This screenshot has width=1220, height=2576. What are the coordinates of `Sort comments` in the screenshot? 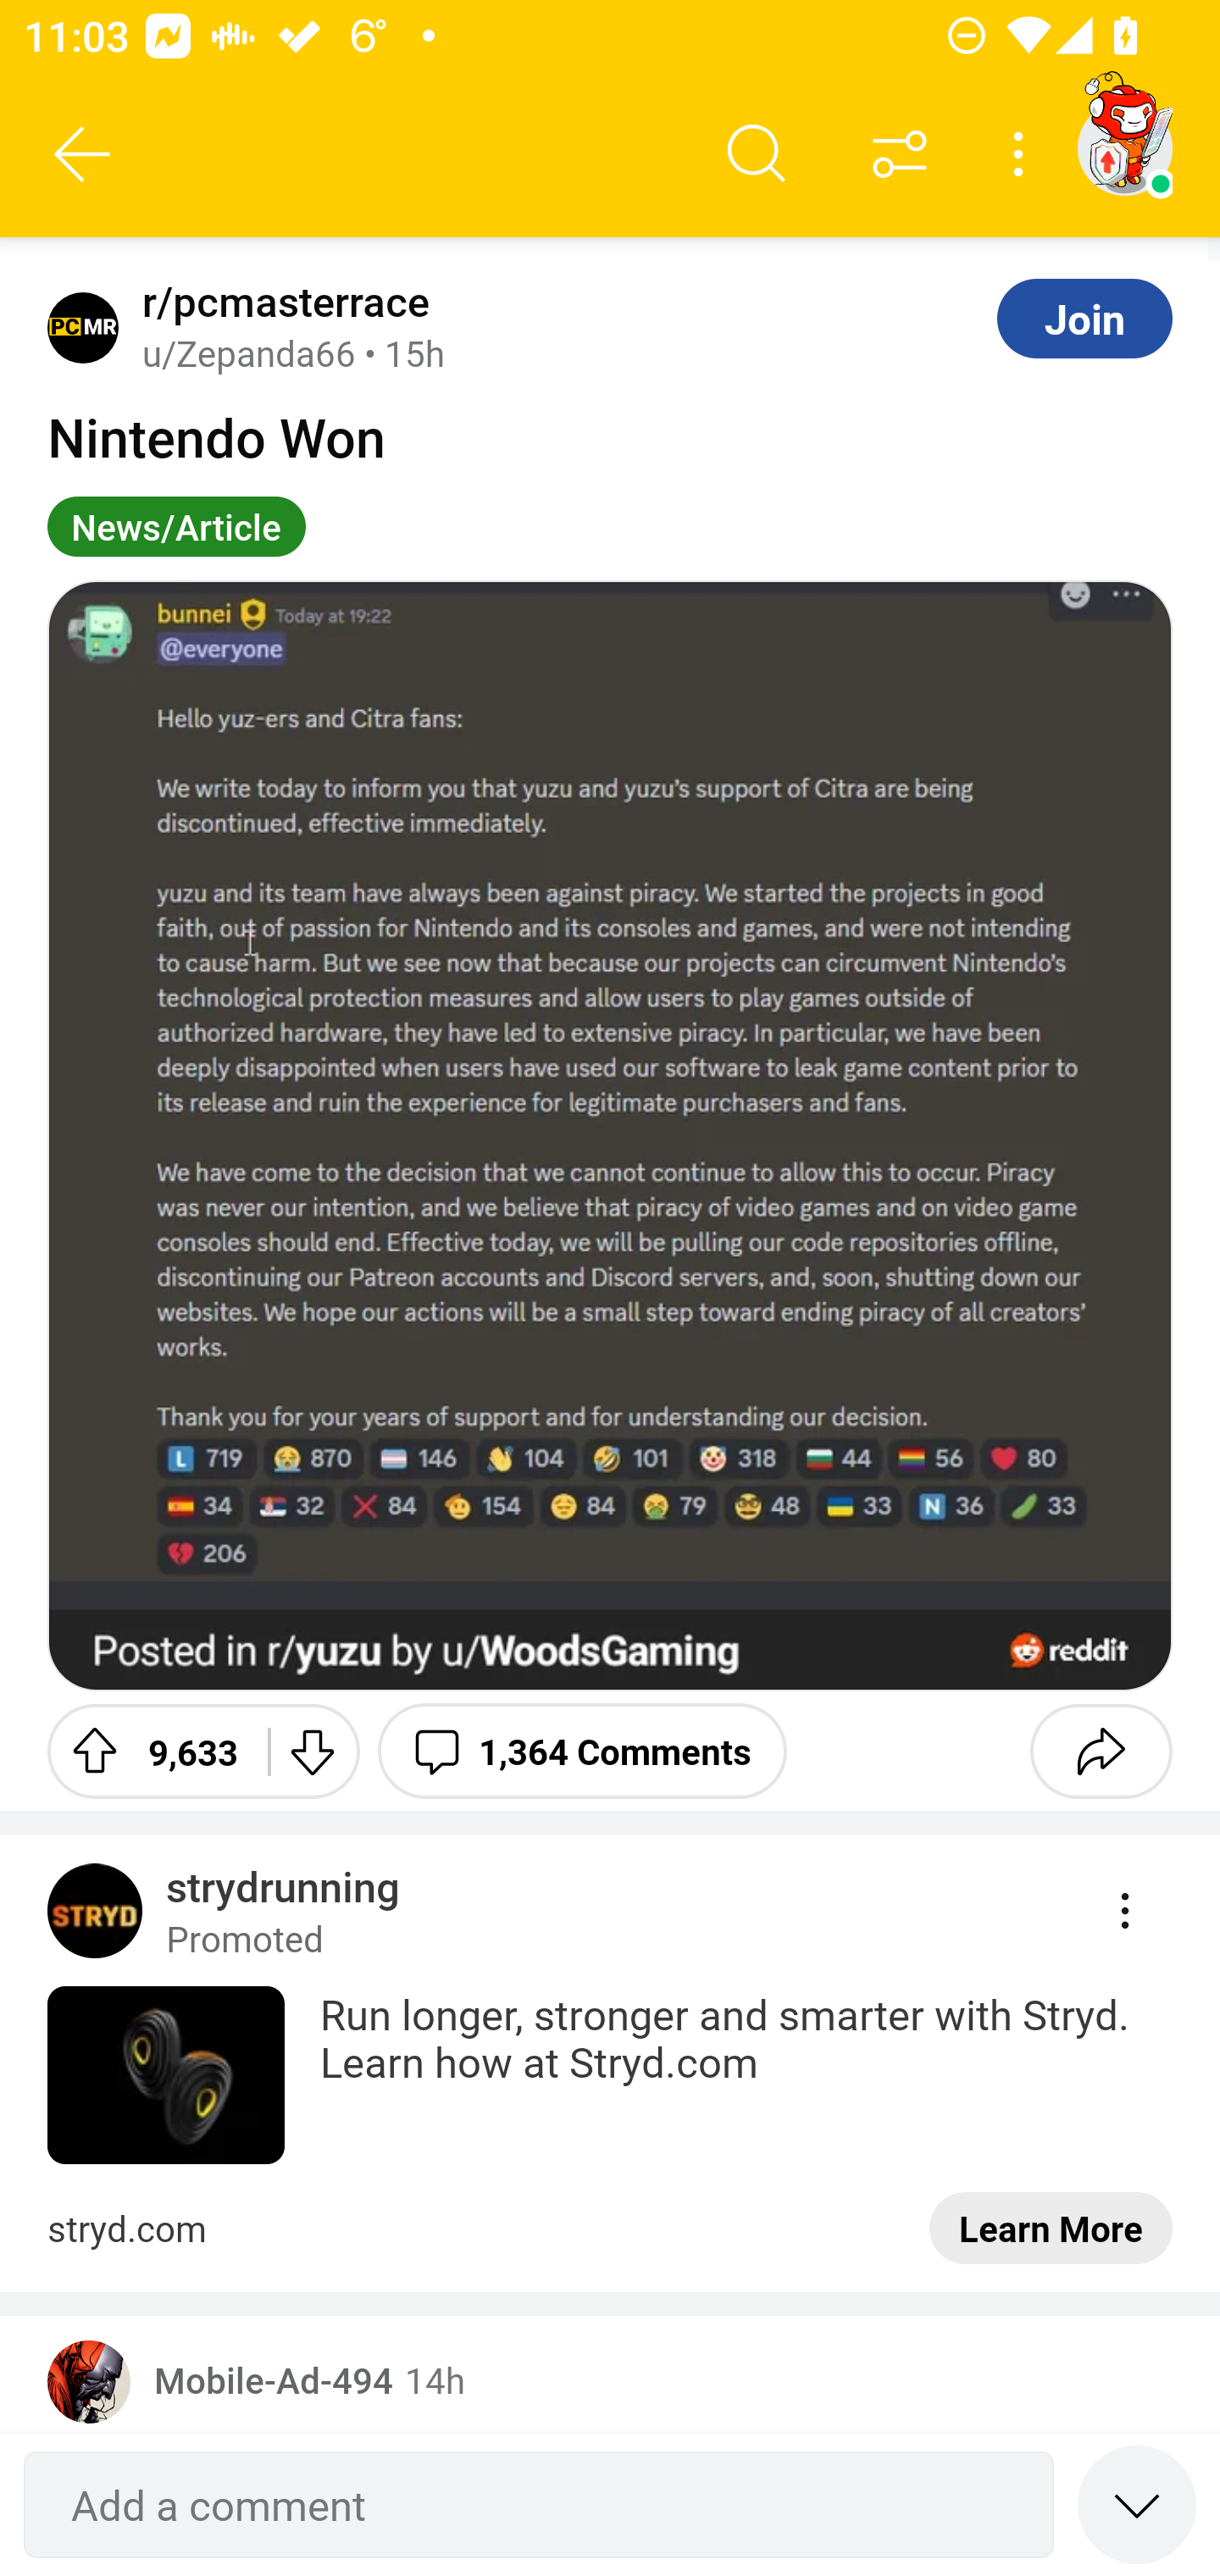 It's located at (900, 154).